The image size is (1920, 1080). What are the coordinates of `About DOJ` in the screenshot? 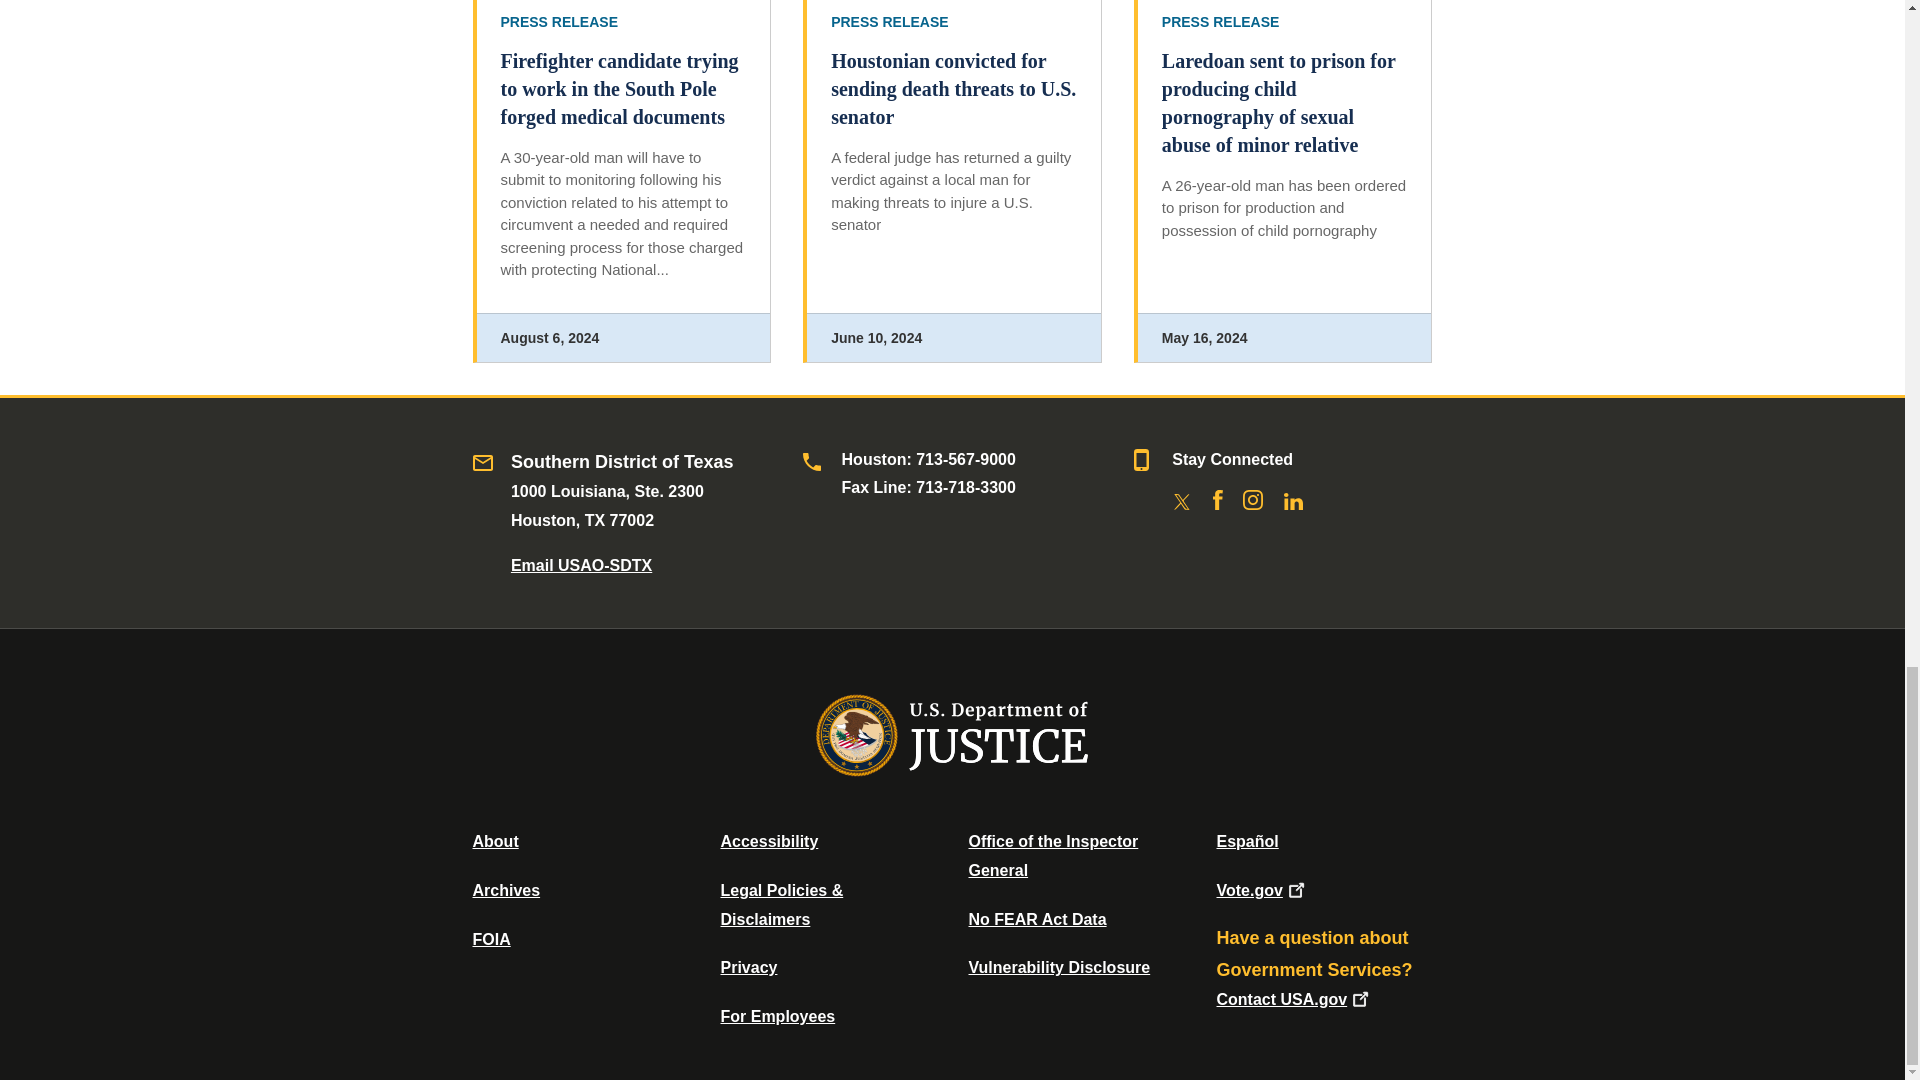 It's located at (495, 840).